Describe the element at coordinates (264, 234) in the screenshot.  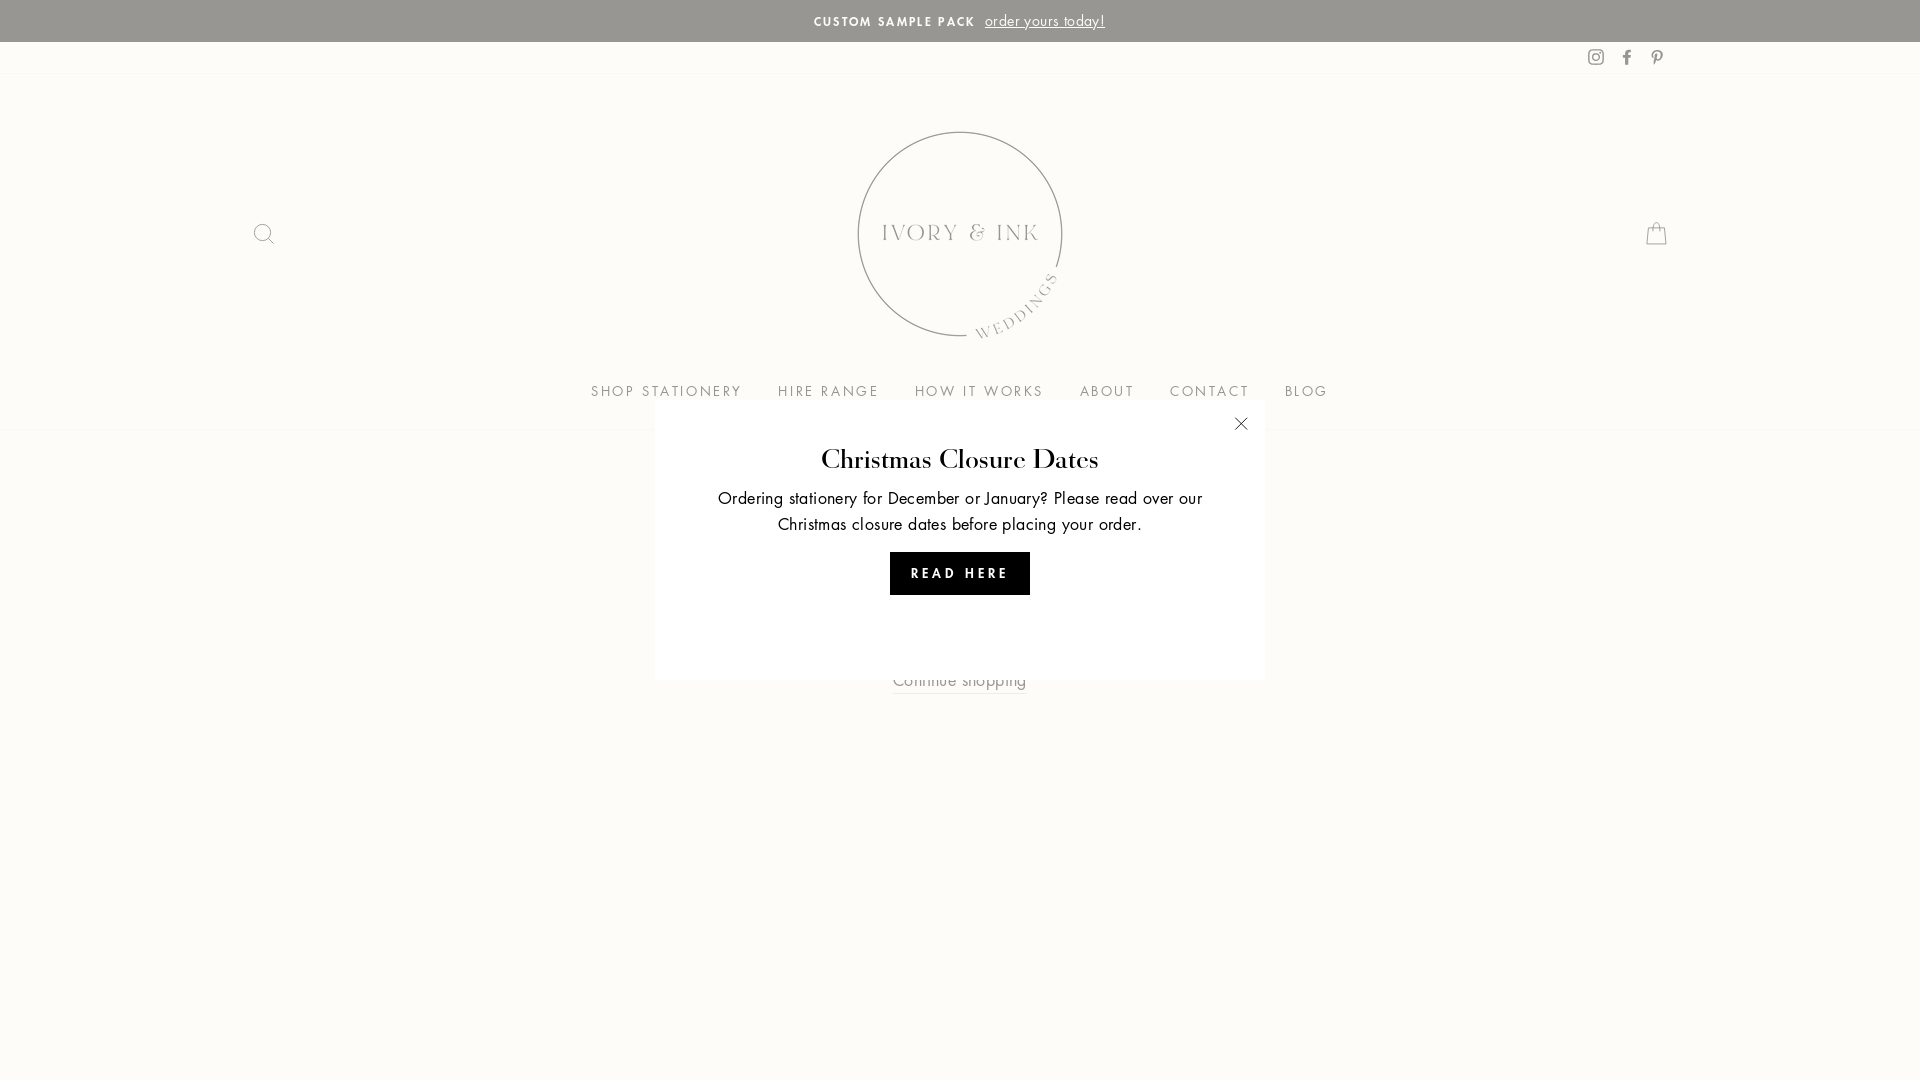
I see `SEARCH` at that location.